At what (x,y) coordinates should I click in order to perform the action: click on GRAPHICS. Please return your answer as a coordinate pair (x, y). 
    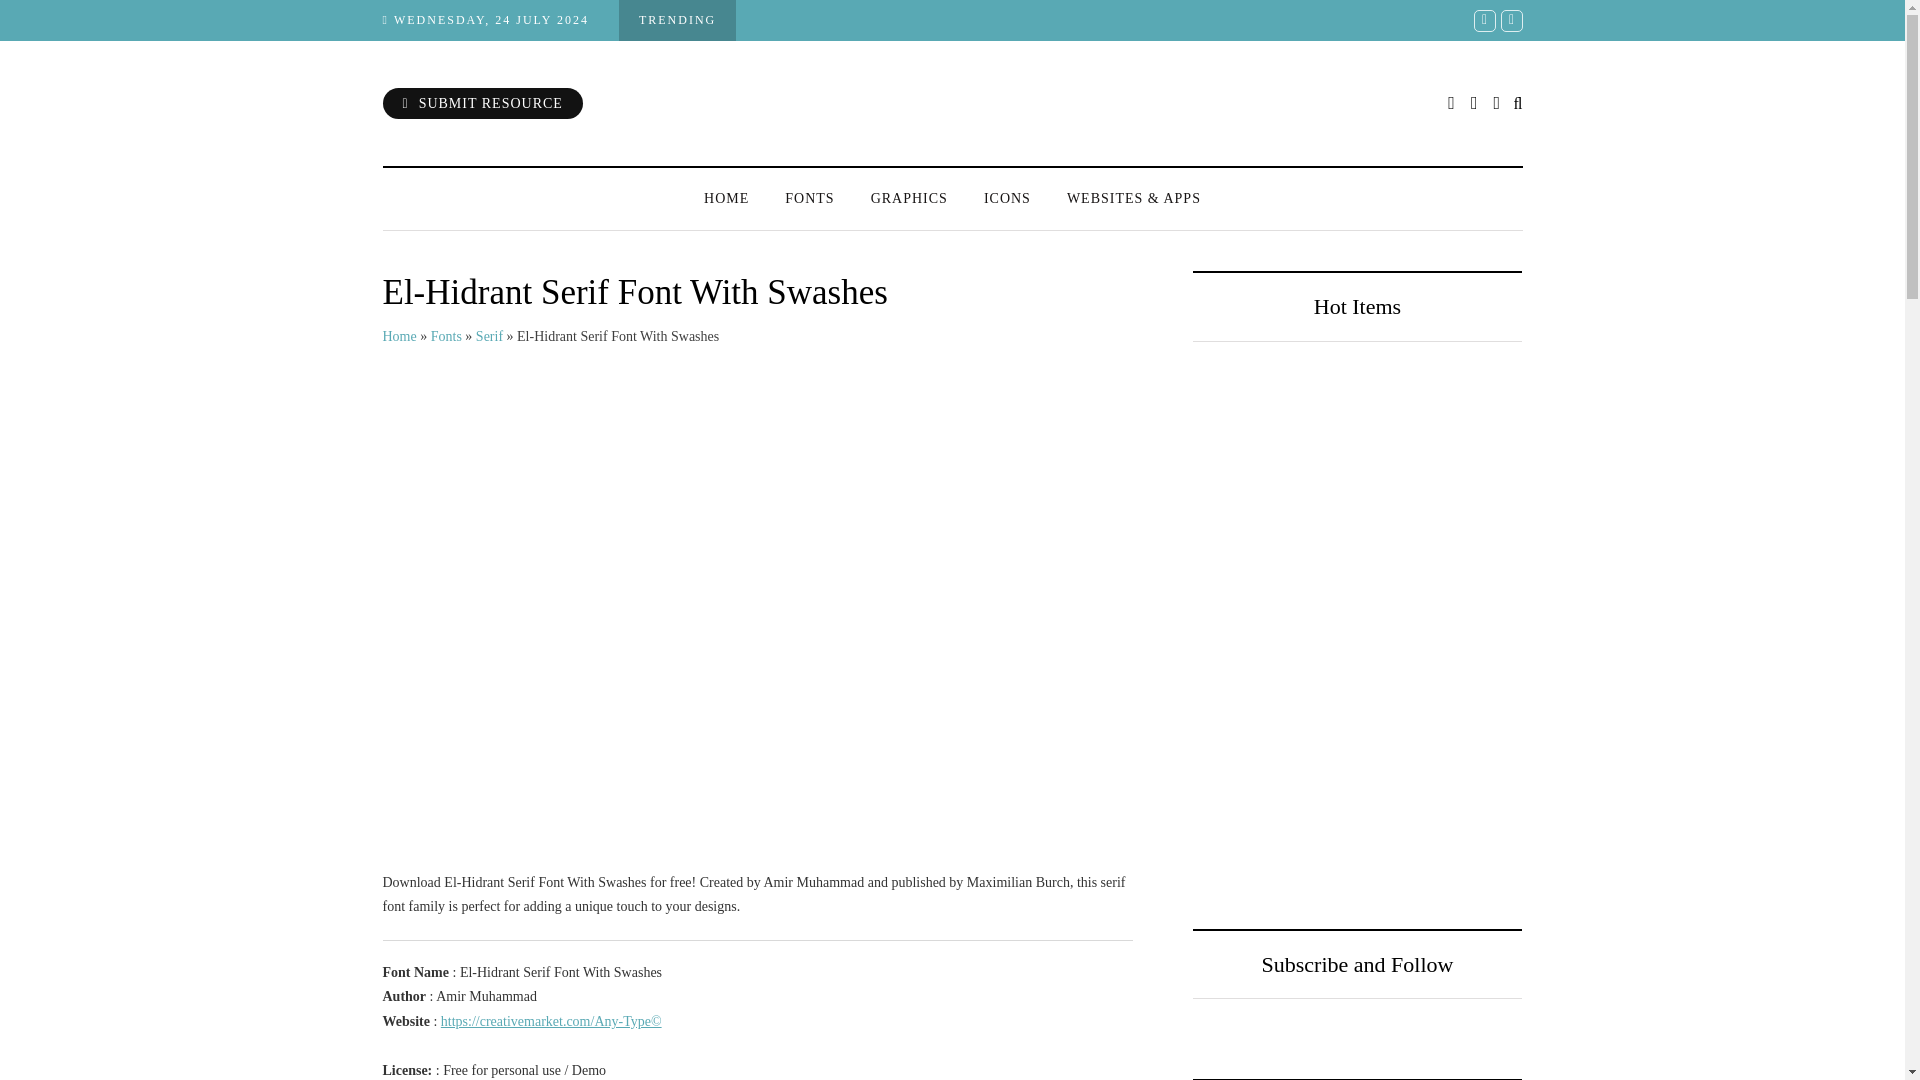
    Looking at the image, I should click on (908, 198).